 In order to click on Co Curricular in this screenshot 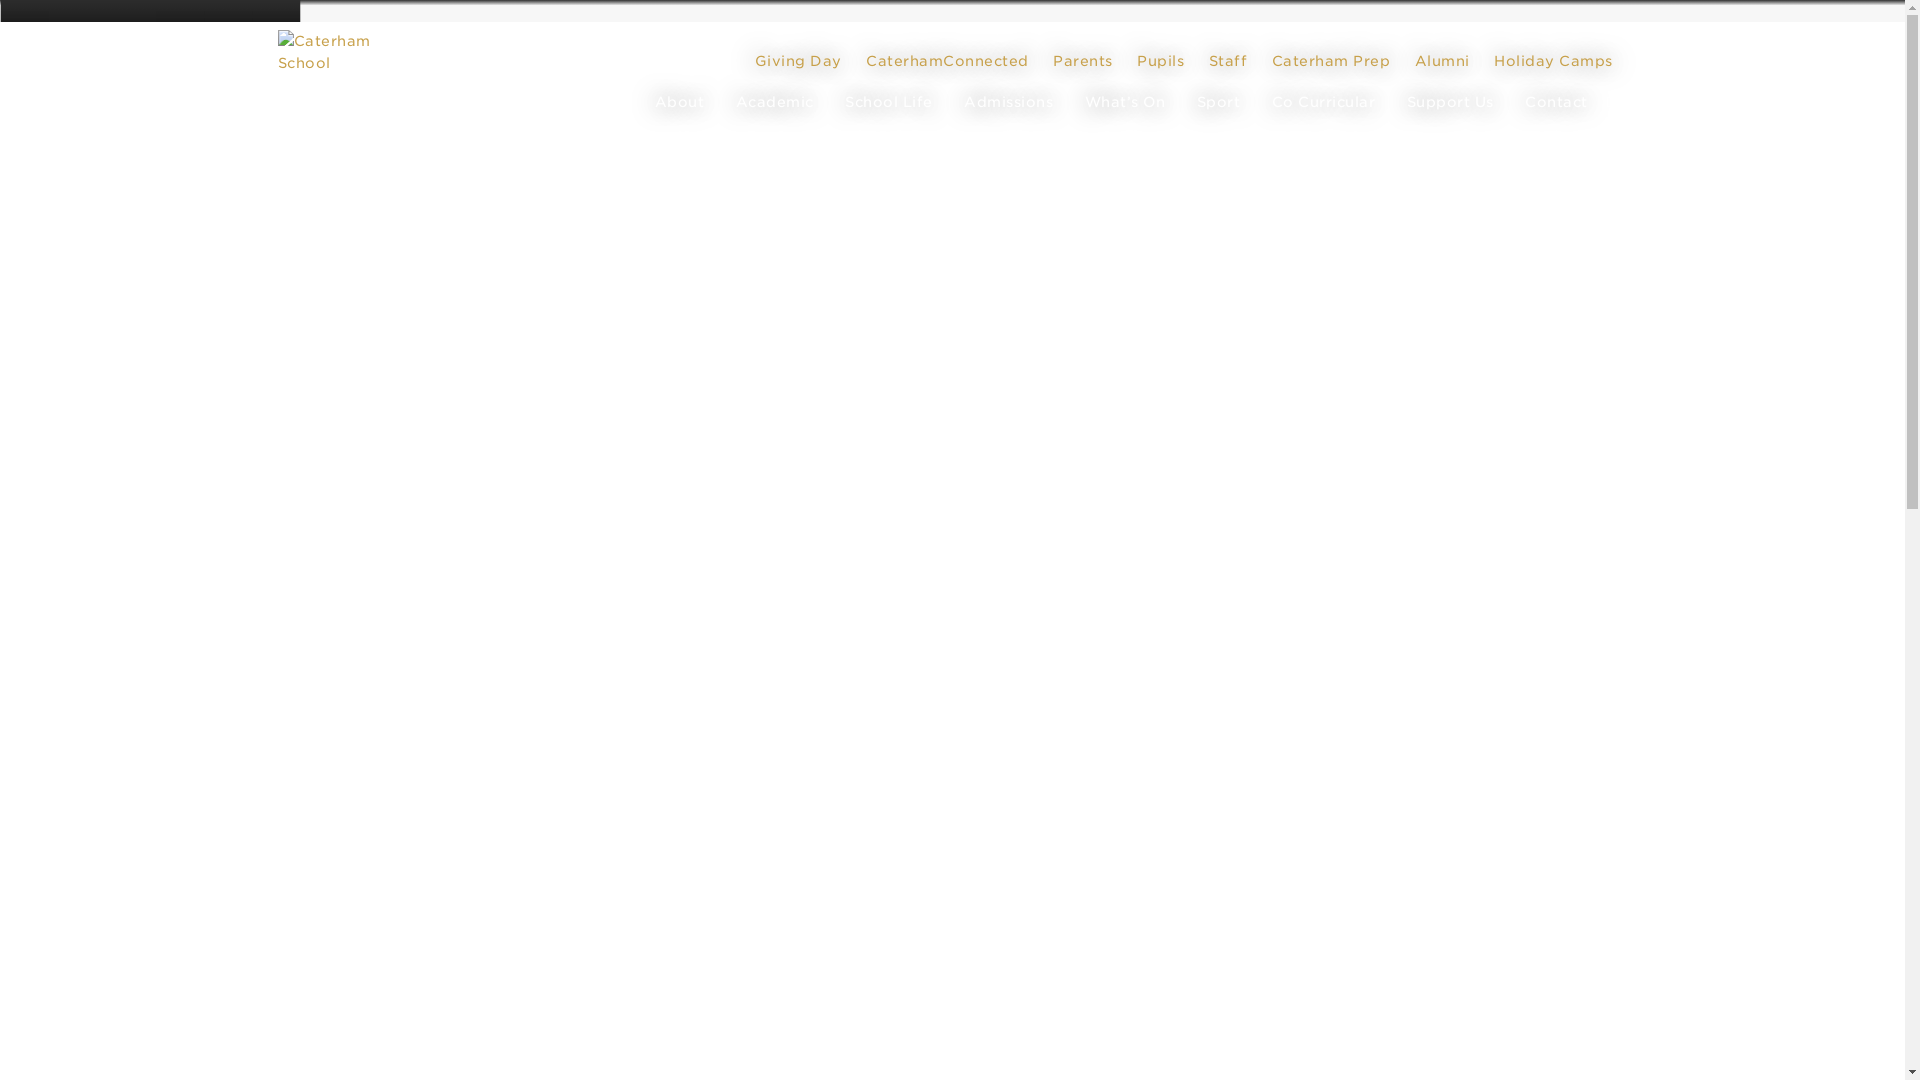, I will do `click(1324, 102)`.